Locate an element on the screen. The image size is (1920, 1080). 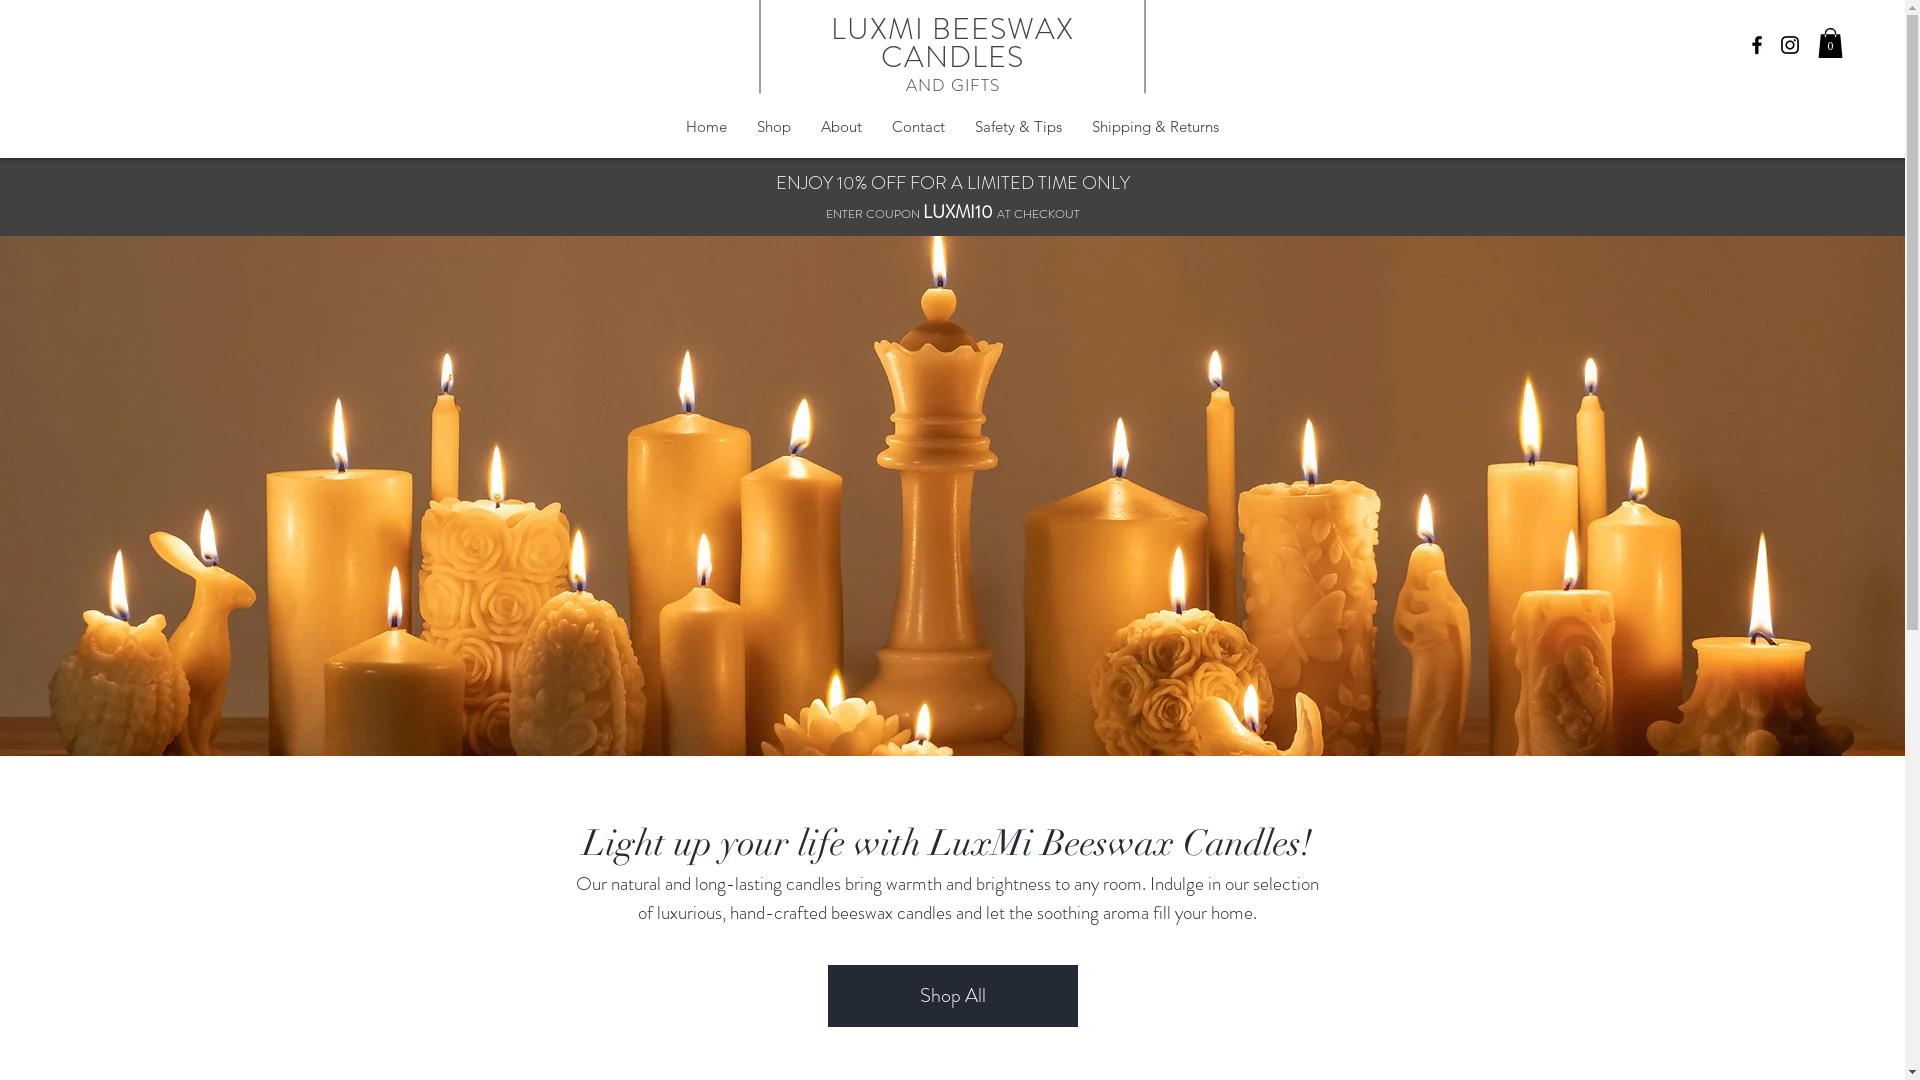
TWIPLA (Visitor Analytics) is located at coordinates (378, 480).